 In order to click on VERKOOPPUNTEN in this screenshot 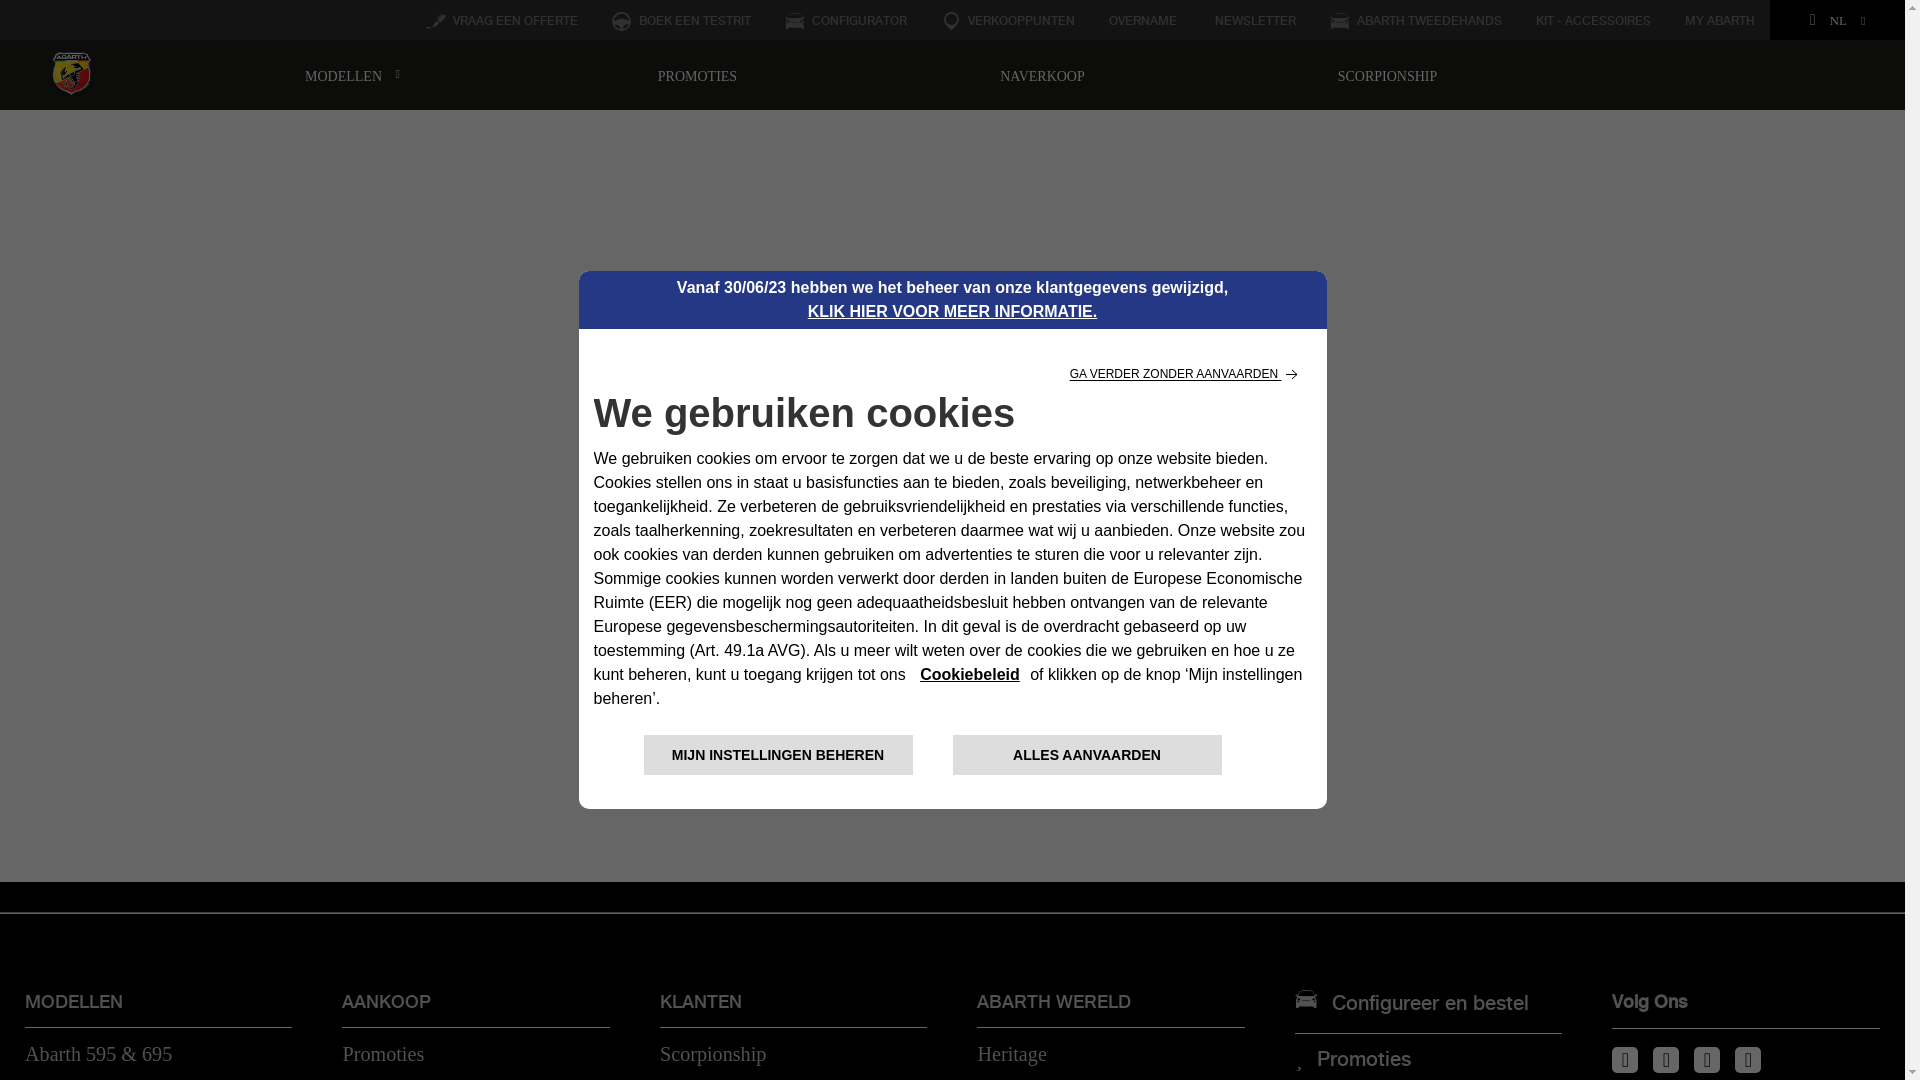, I will do `click(1008, 22)`.